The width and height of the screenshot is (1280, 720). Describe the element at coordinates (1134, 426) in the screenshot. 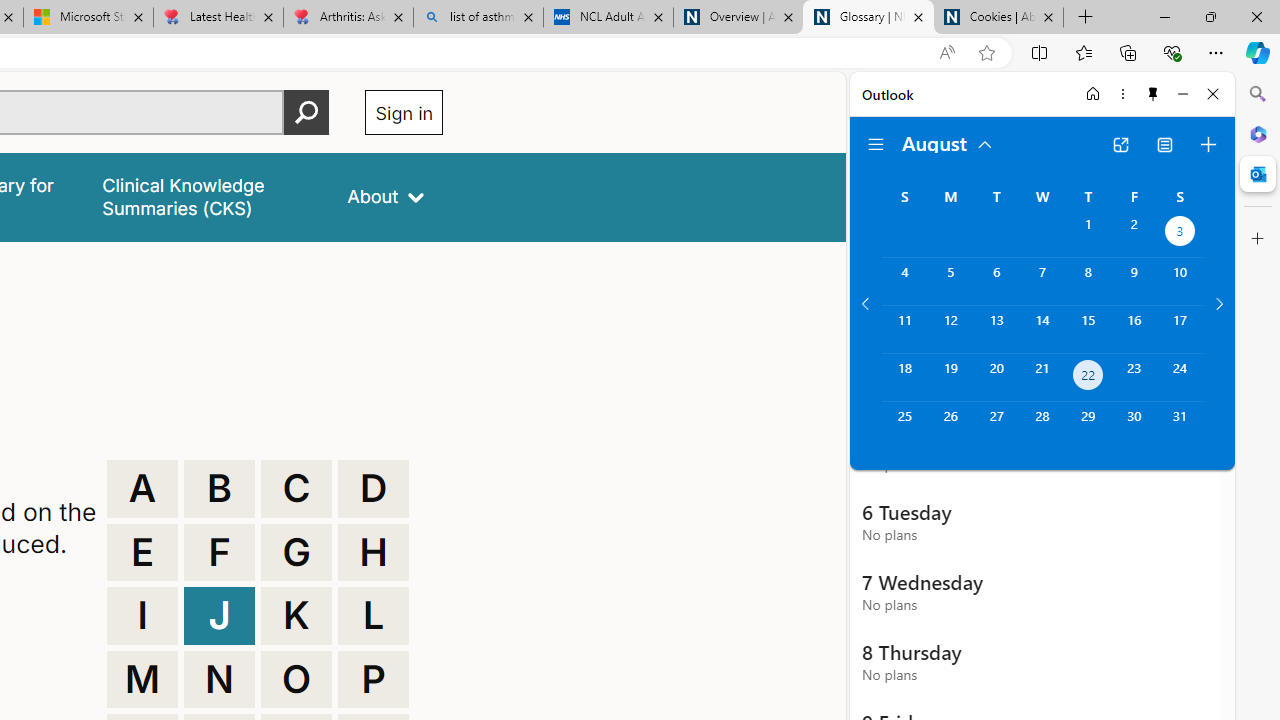

I see `Friday, August 30, 2024. ` at that location.